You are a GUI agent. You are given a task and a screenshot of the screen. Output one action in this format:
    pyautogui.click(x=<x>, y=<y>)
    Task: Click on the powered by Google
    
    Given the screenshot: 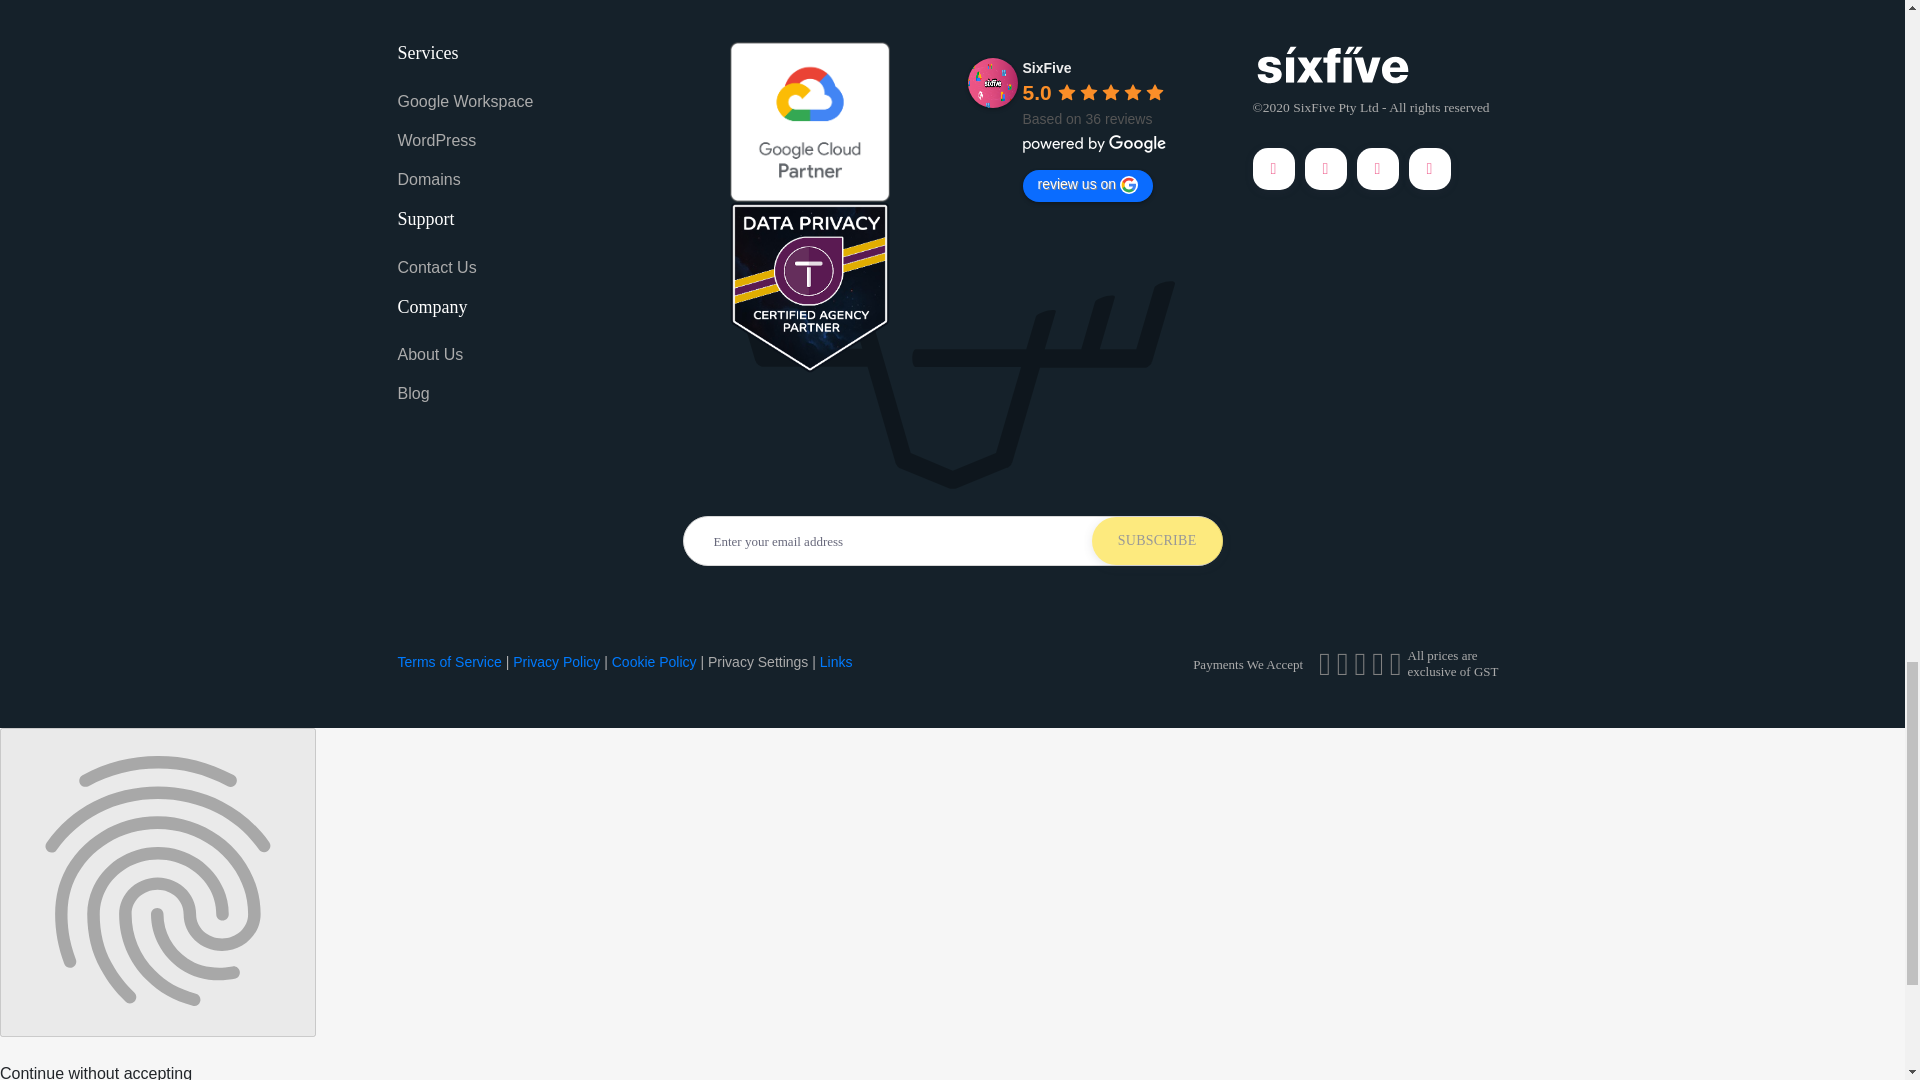 What is the action you would take?
    pyautogui.click(x=1093, y=144)
    